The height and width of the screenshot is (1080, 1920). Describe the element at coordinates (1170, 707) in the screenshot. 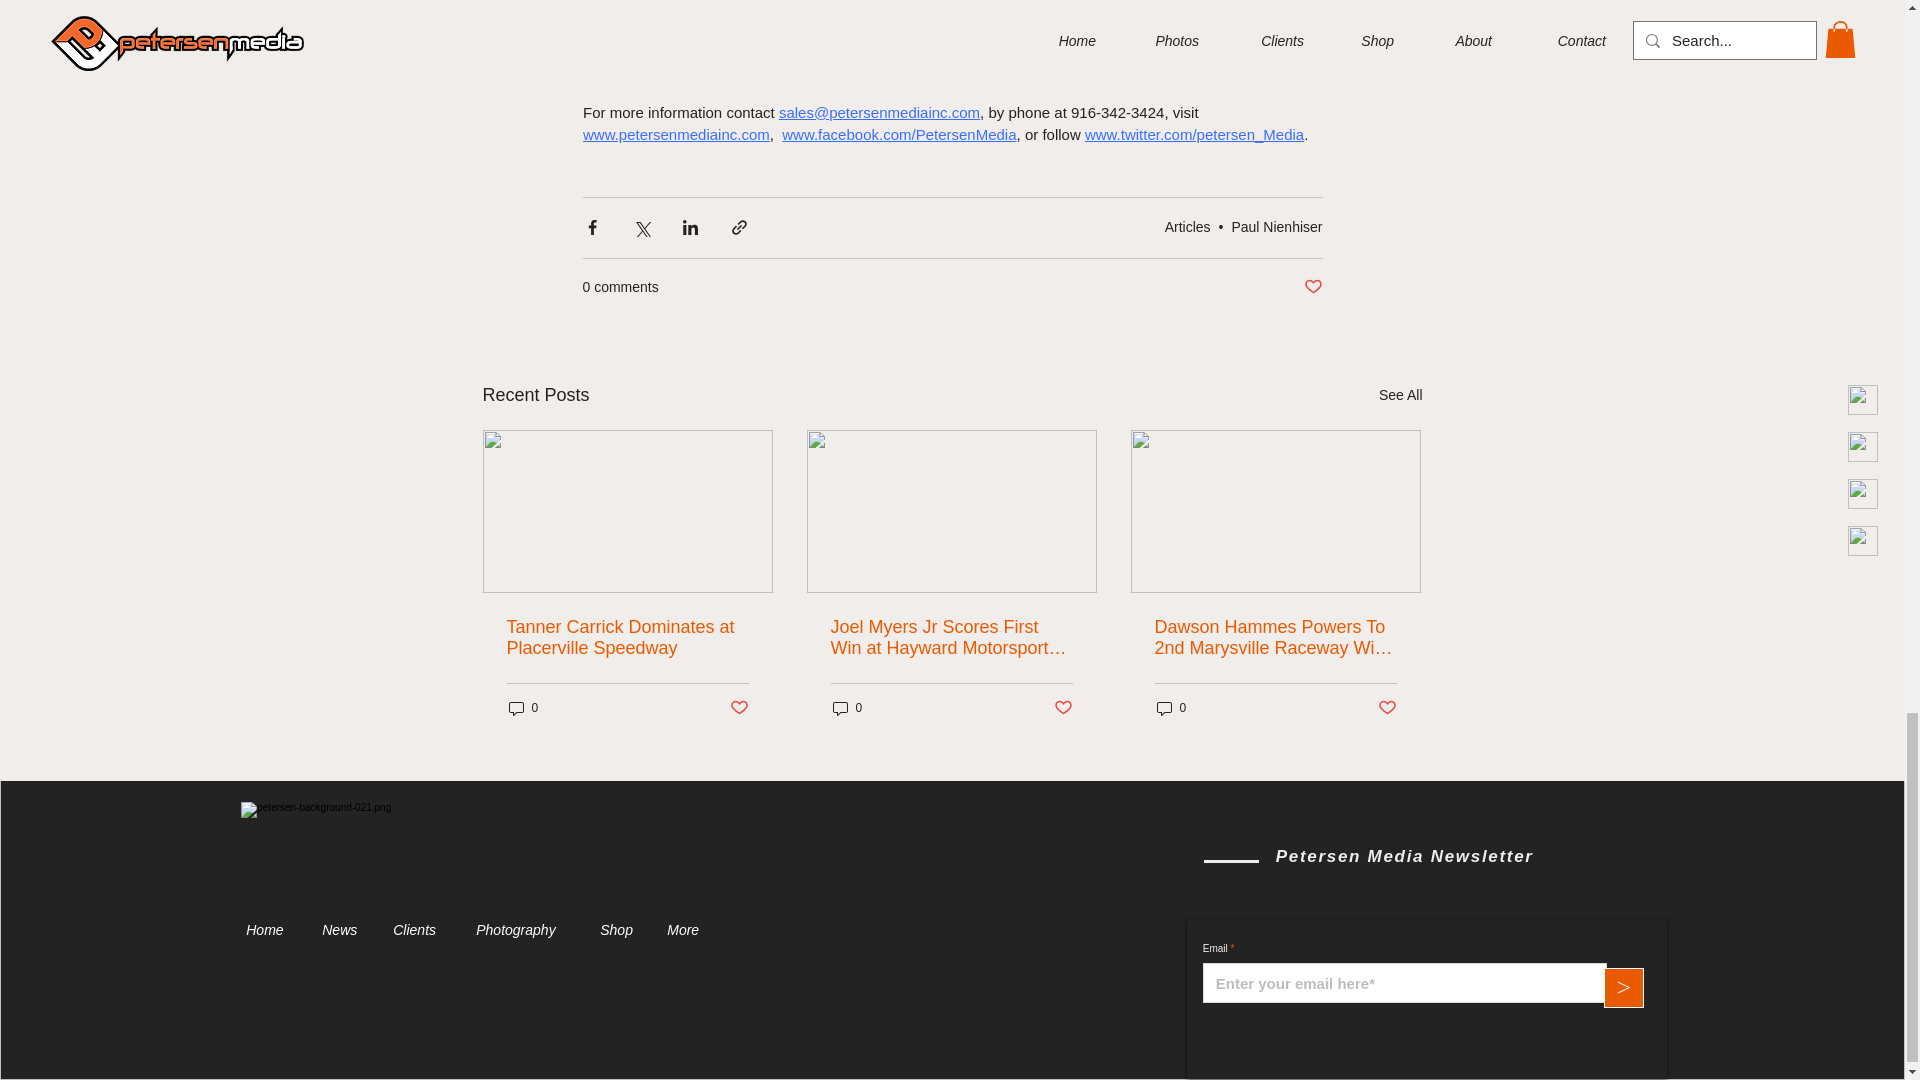

I see `0` at that location.